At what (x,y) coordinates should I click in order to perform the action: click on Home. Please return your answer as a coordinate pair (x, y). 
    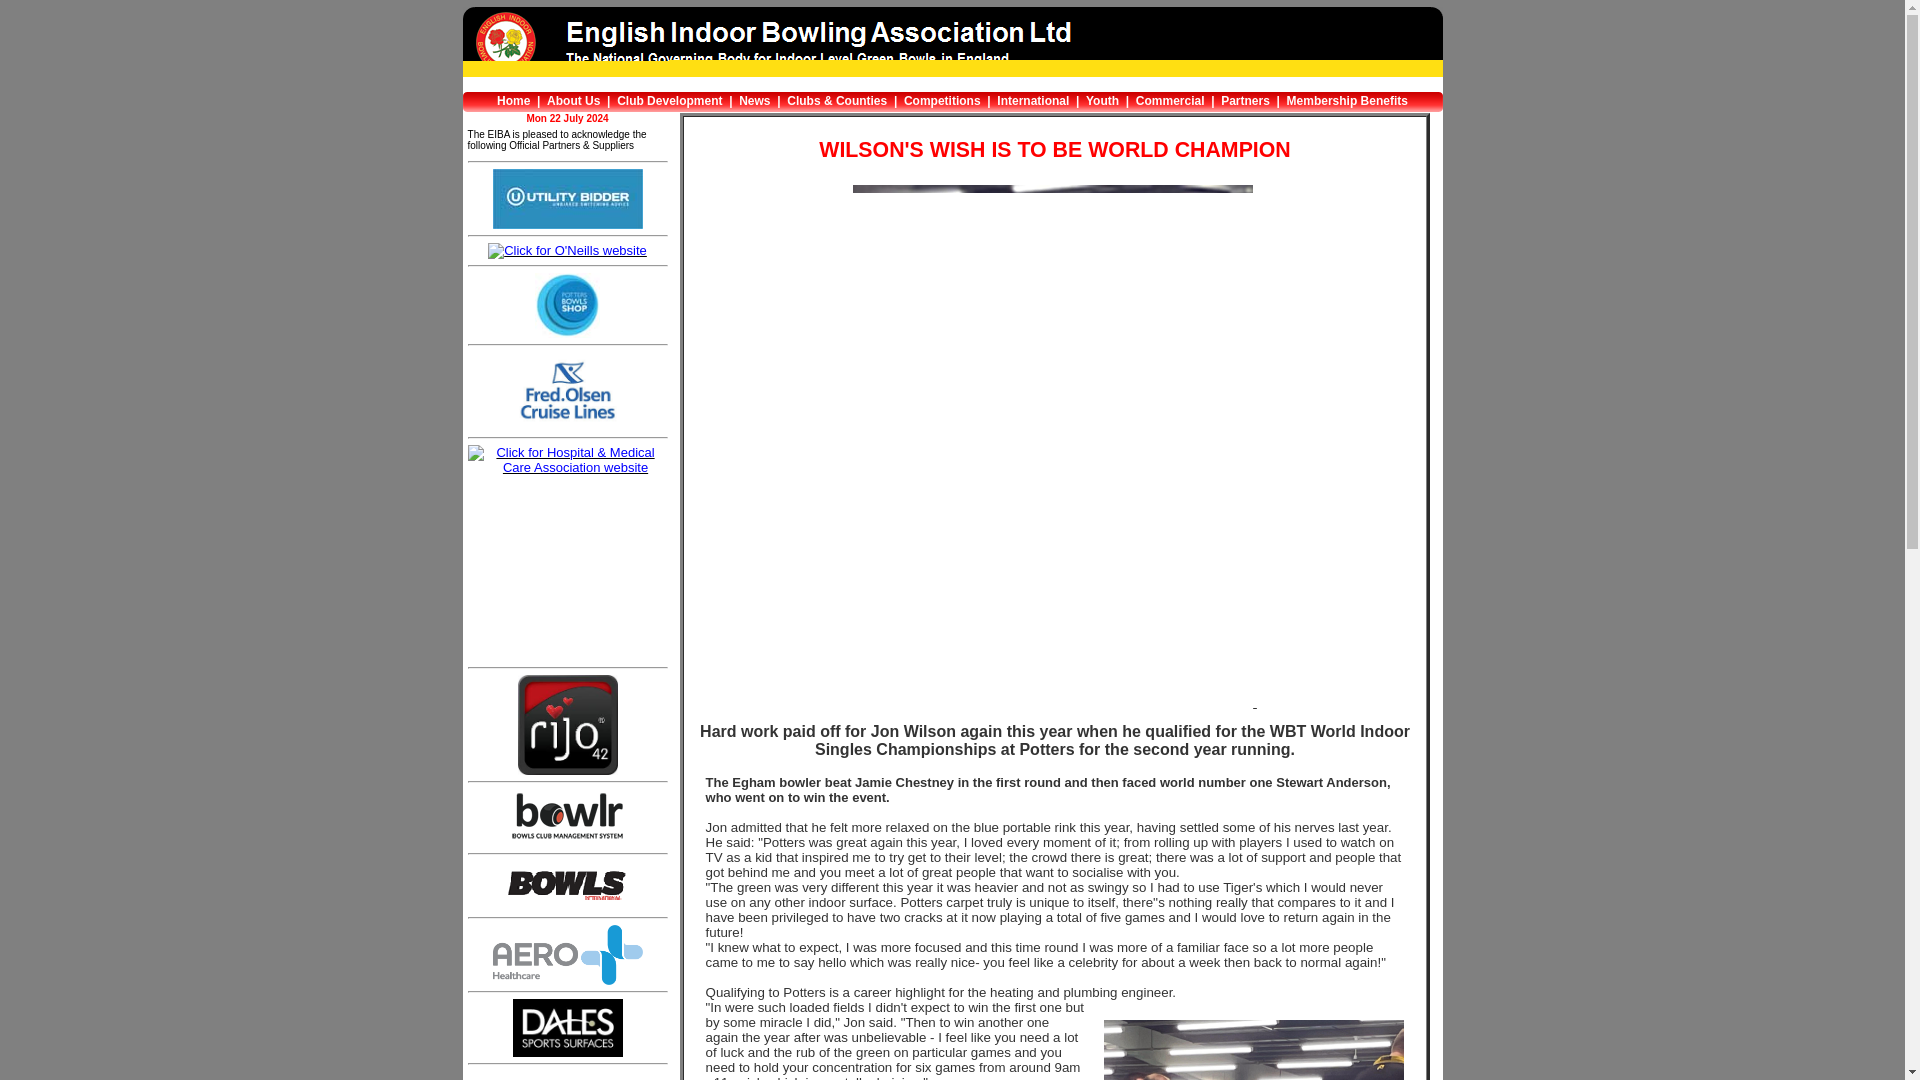
    Looking at the image, I should click on (513, 100).